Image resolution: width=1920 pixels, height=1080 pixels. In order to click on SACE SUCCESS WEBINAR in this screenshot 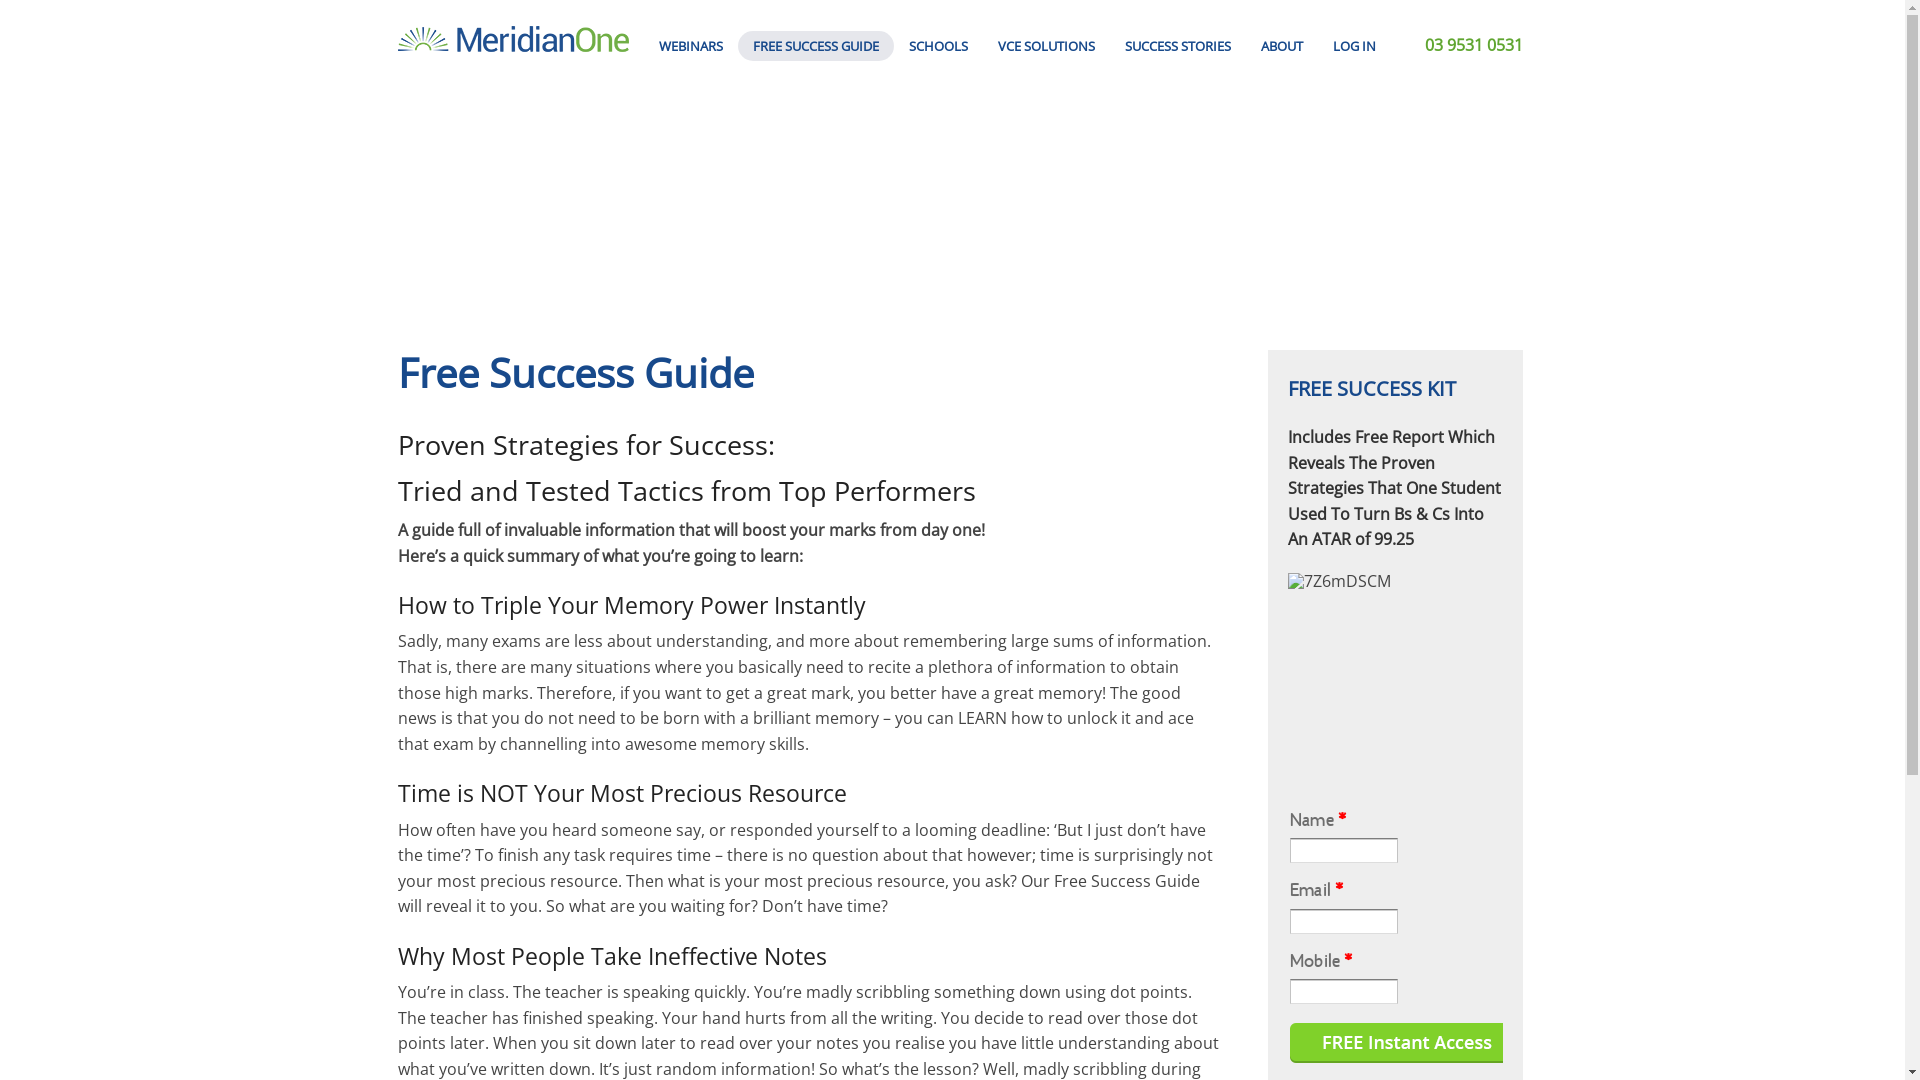, I will do `click(691, 308)`.